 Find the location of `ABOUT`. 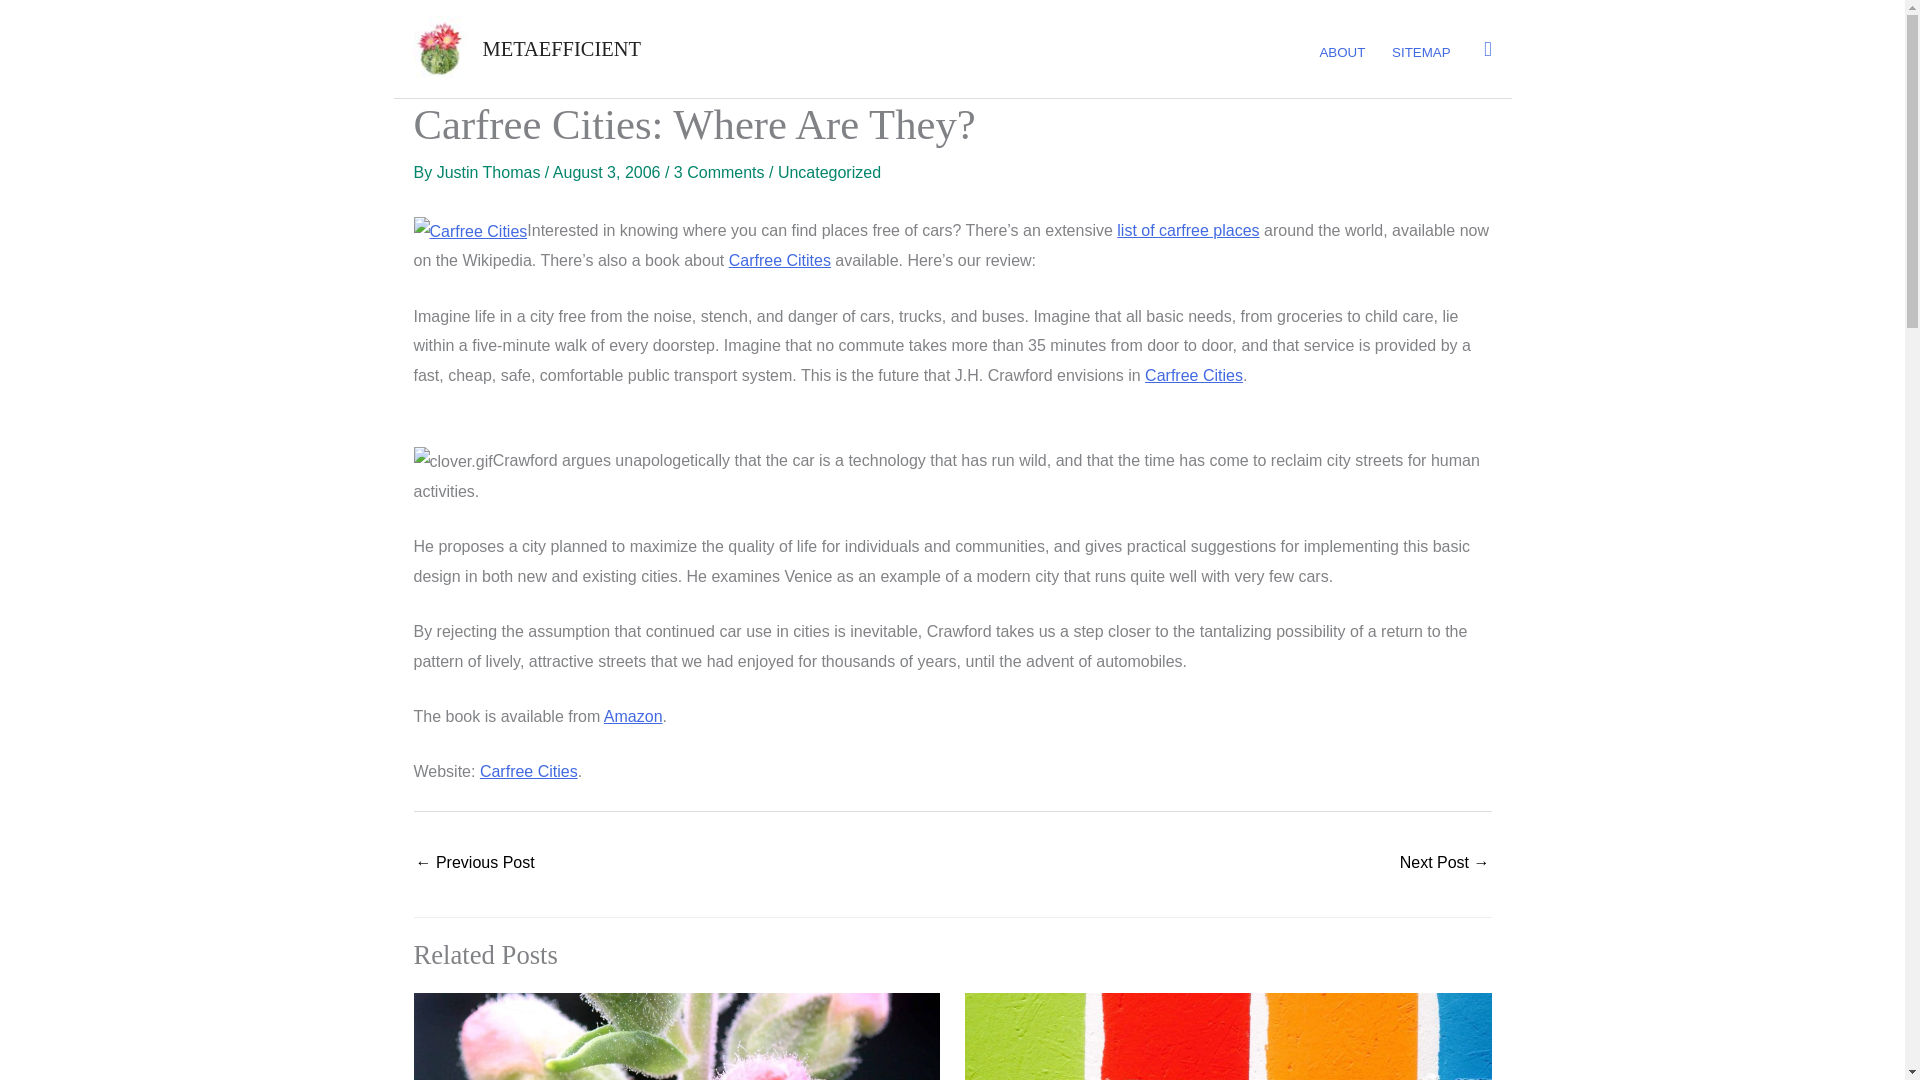

ABOUT is located at coordinates (1342, 53).